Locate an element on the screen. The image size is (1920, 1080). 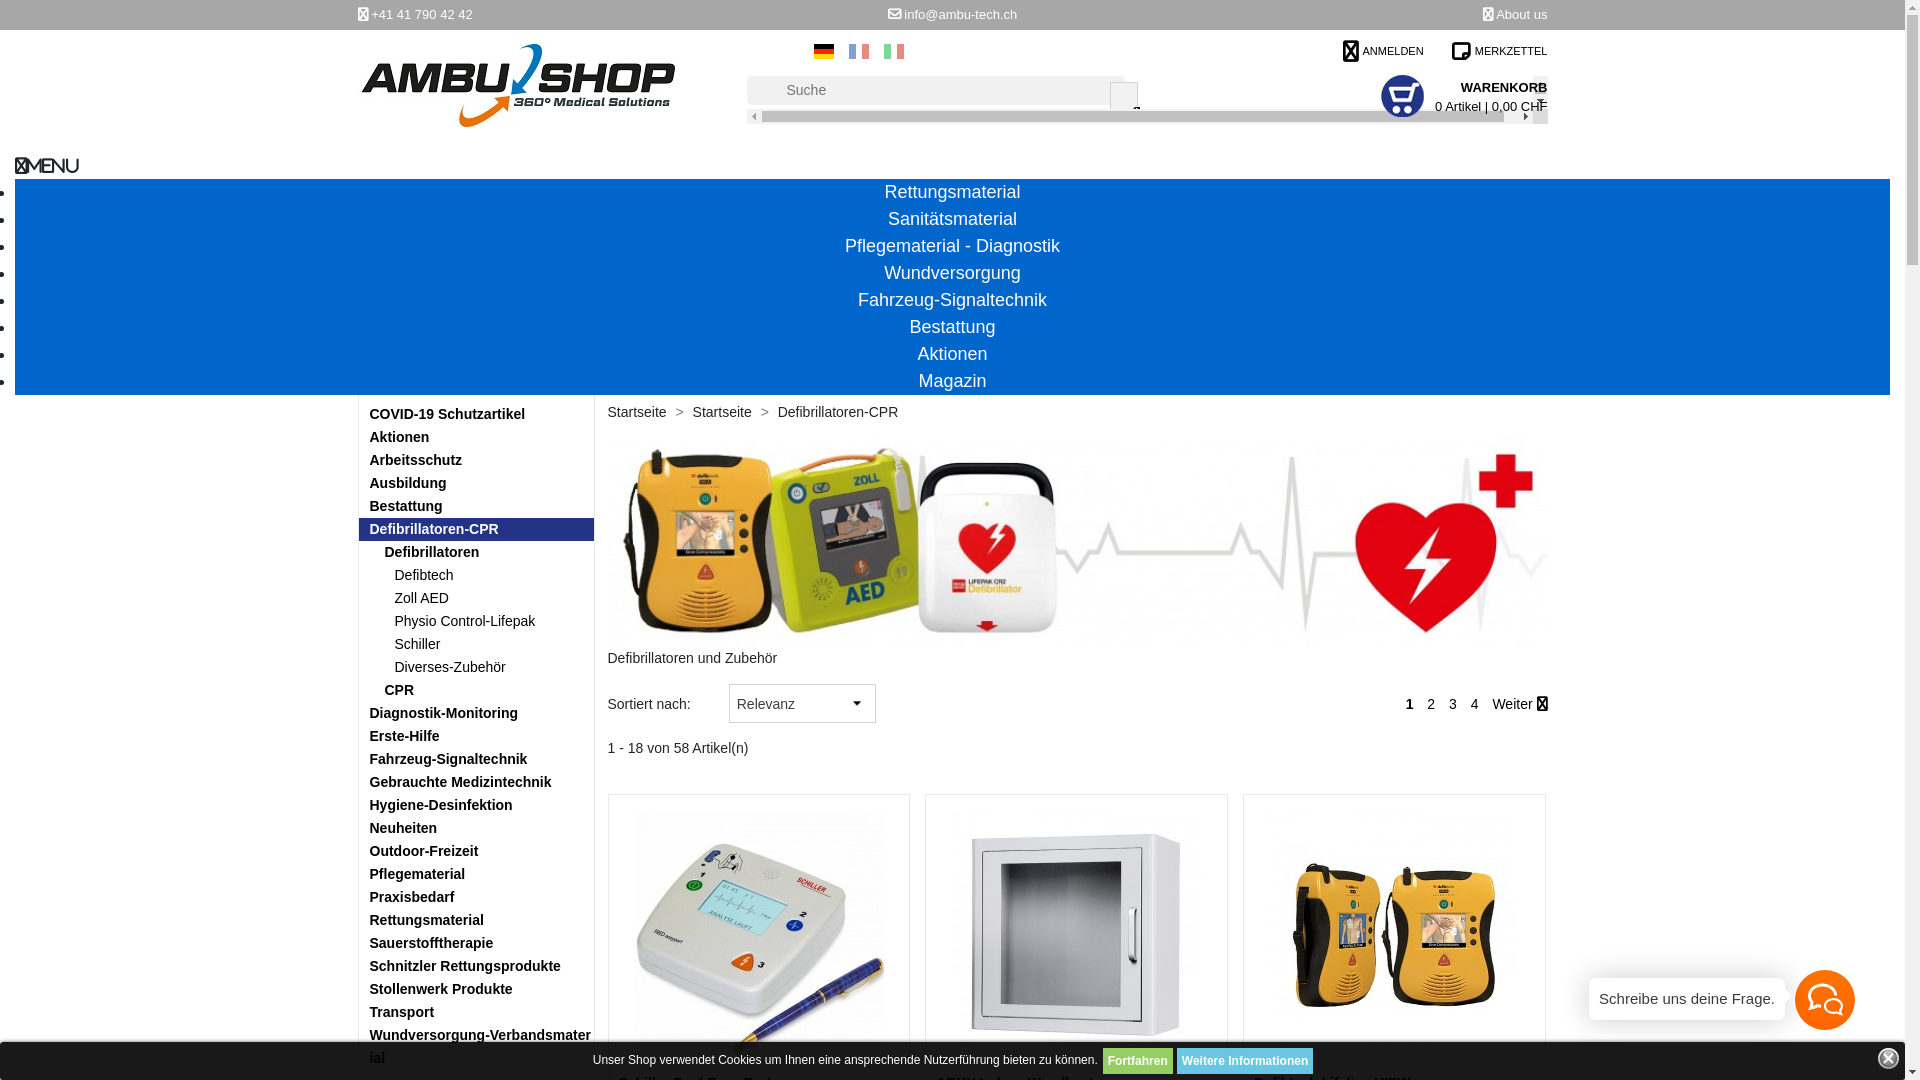
Bestattung is located at coordinates (476, 506).